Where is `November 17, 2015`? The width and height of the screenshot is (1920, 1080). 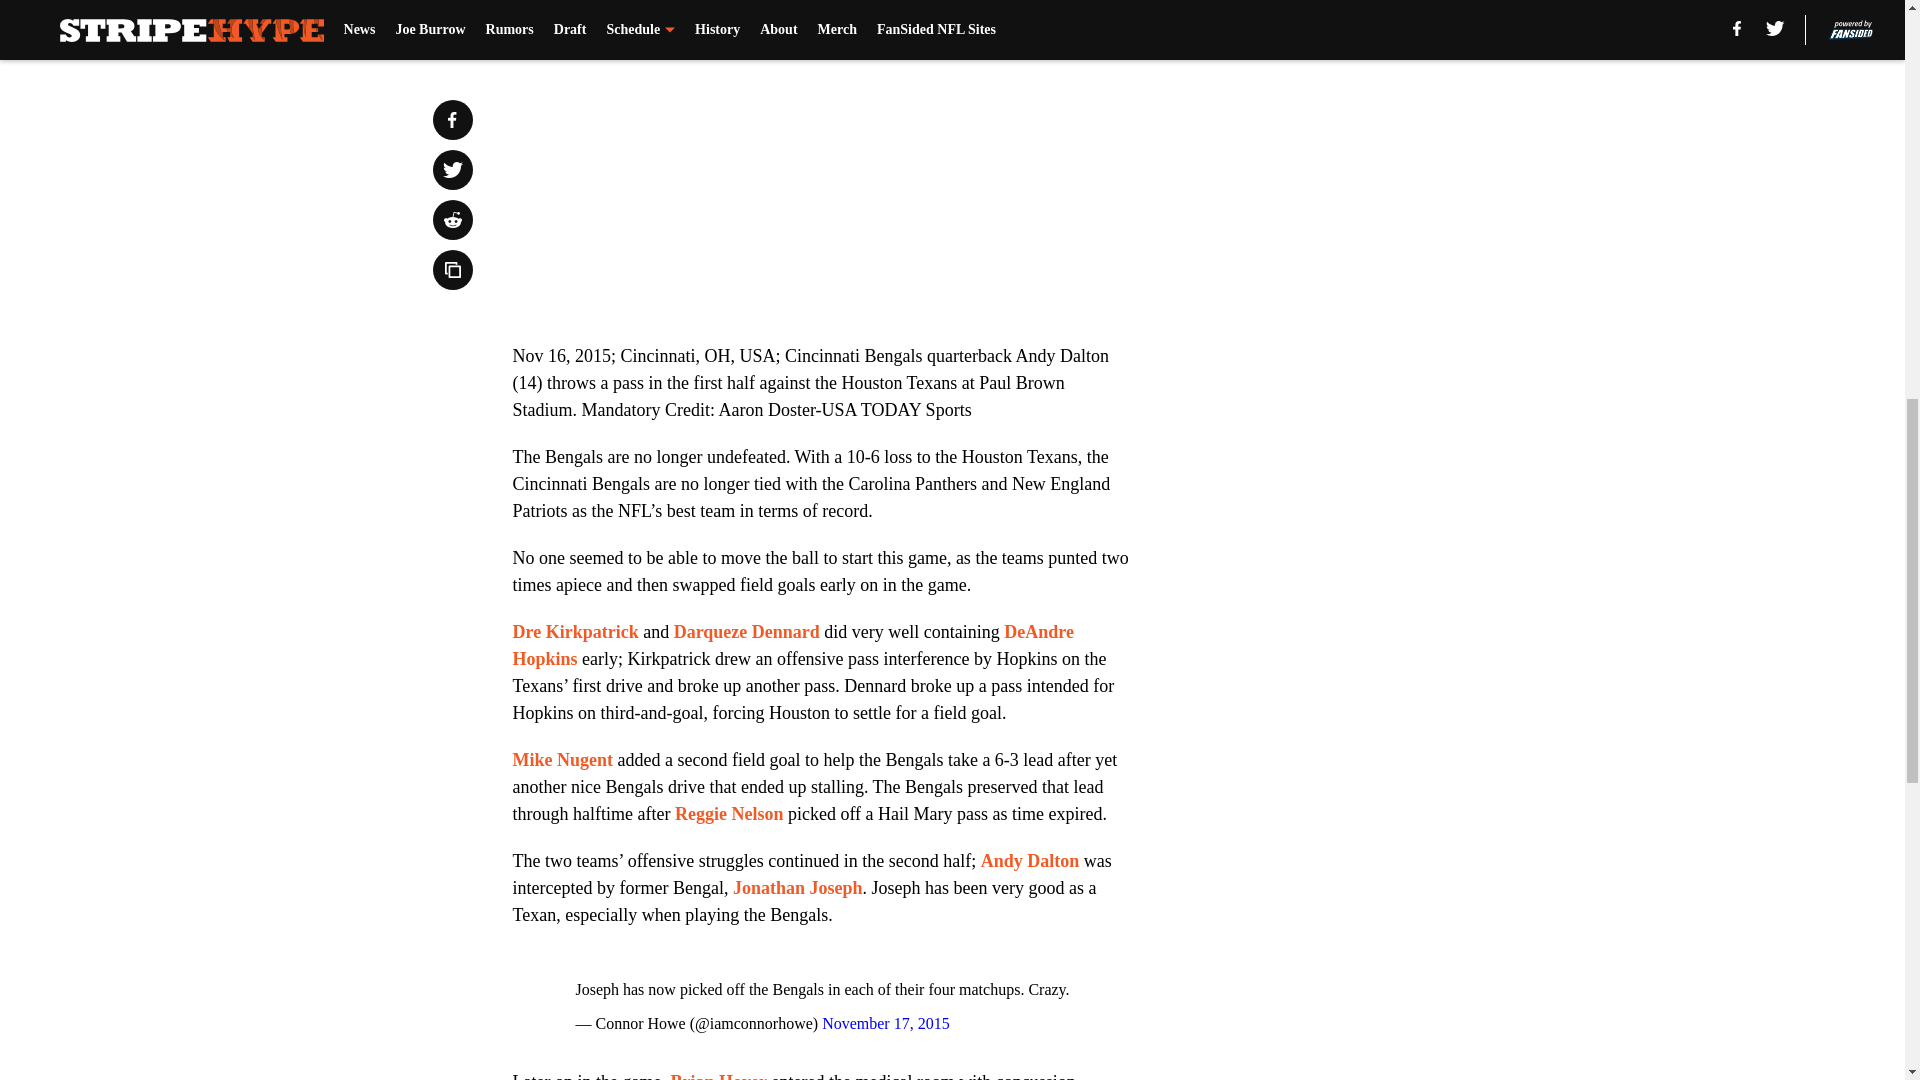
November 17, 2015 is located at coordinates (886, 1024).